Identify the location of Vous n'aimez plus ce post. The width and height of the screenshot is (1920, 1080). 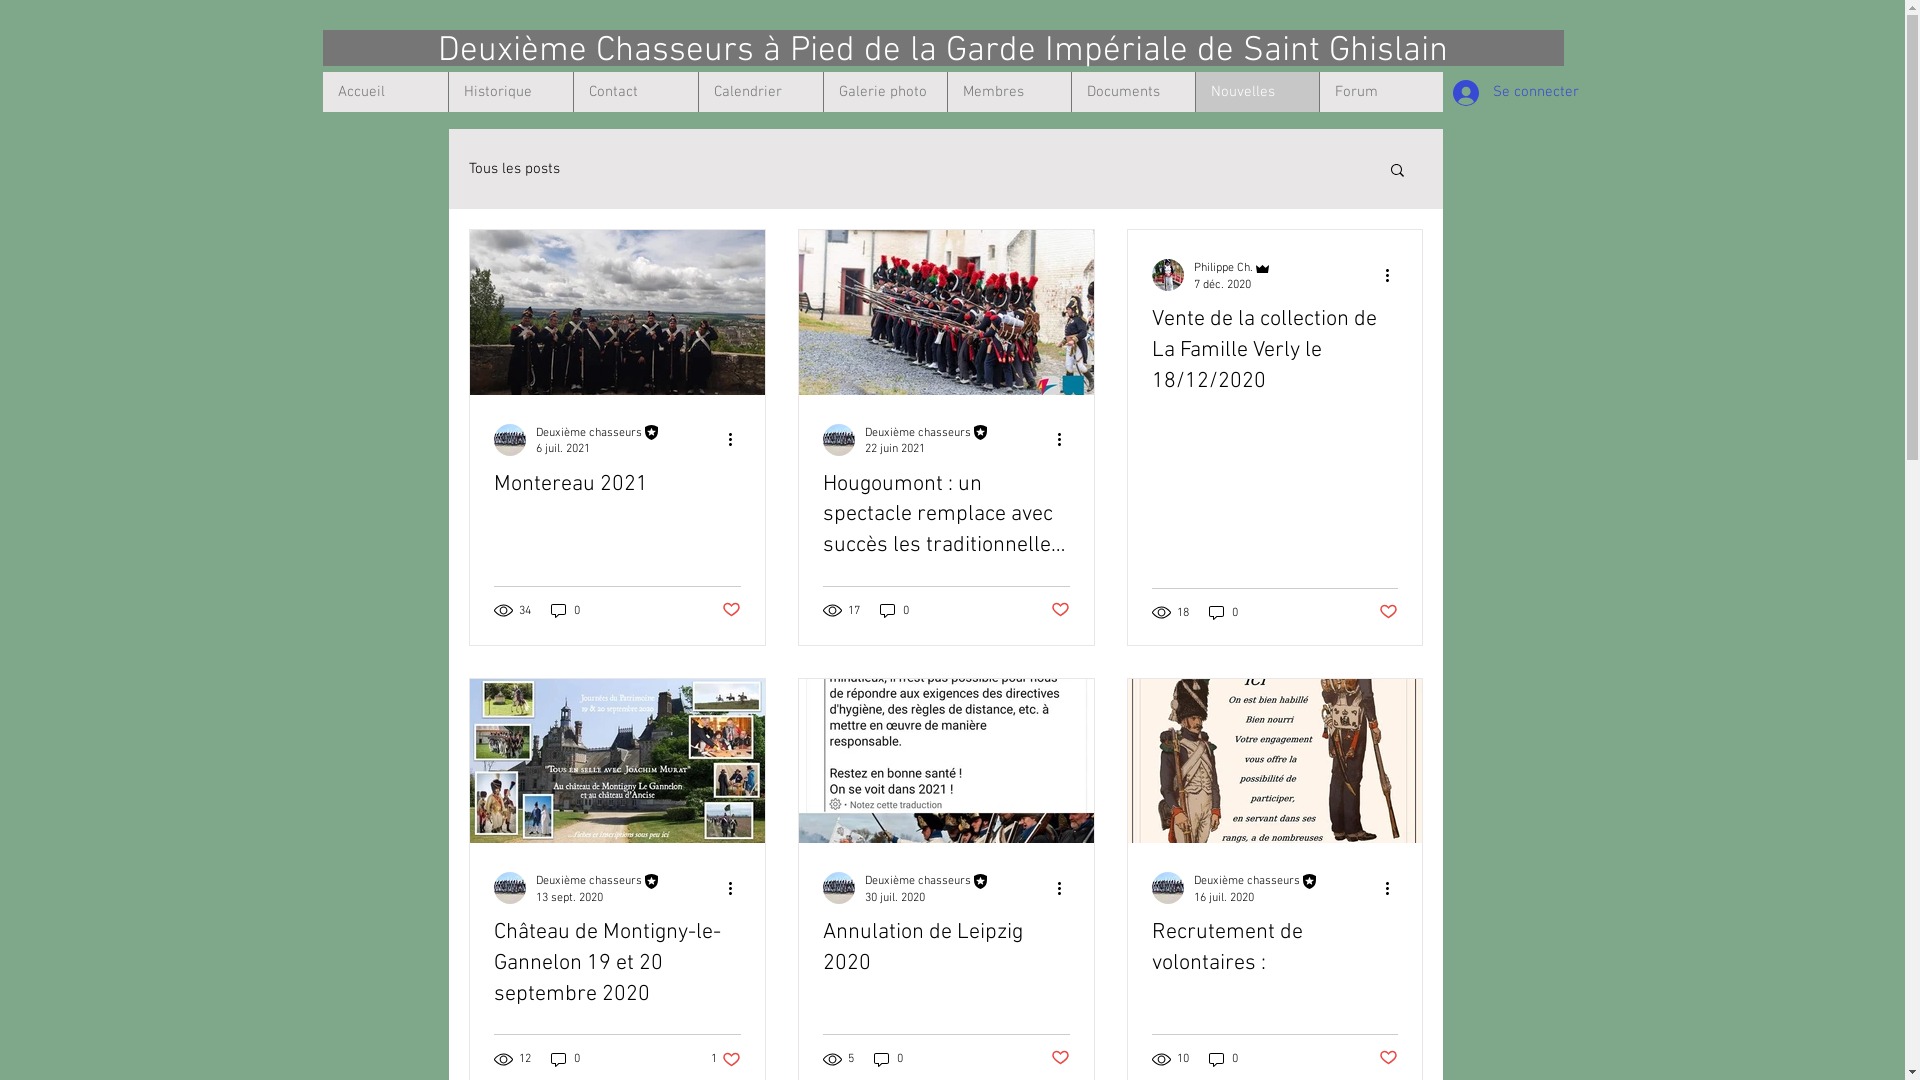
(1388, 612).